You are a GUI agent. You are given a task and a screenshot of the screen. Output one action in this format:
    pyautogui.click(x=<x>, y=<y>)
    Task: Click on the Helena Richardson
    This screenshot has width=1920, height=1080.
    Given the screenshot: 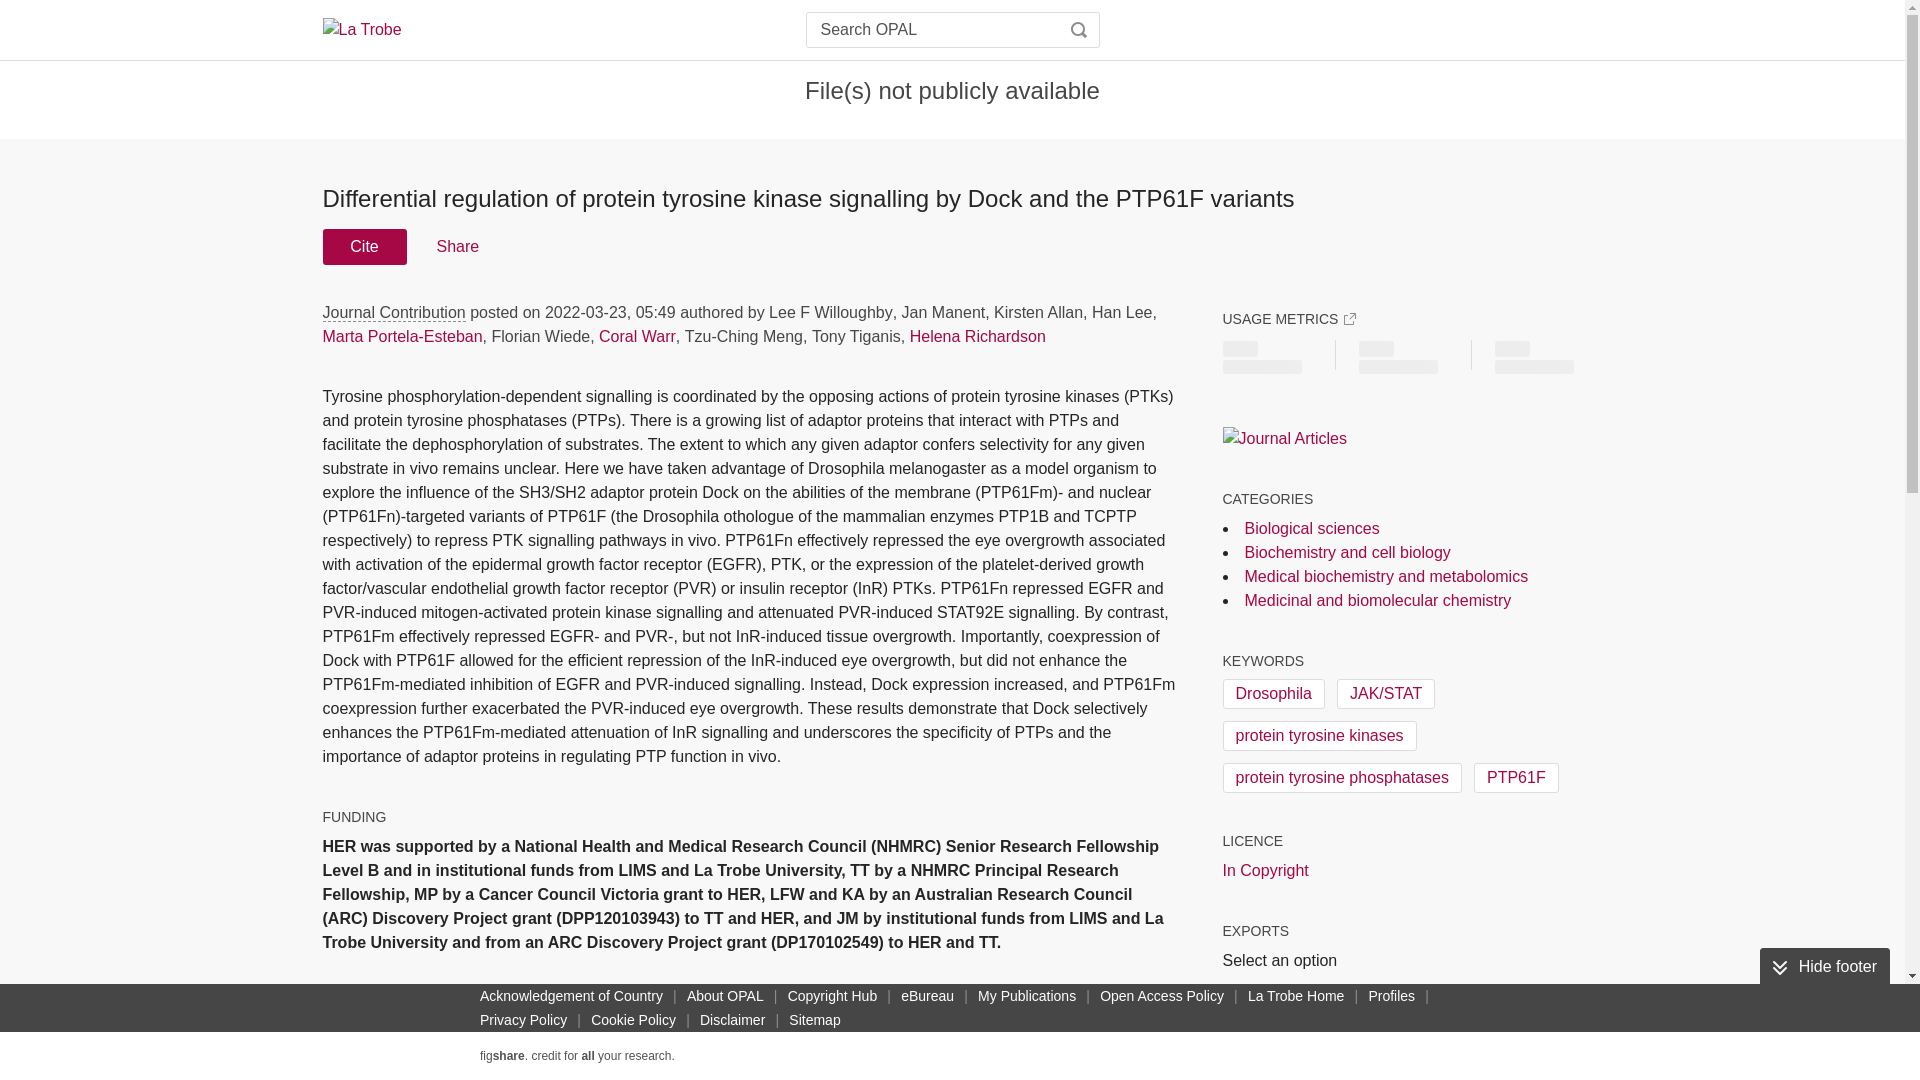 What is the action you would take?
    pyautogui.click(x=978, y=336)
    